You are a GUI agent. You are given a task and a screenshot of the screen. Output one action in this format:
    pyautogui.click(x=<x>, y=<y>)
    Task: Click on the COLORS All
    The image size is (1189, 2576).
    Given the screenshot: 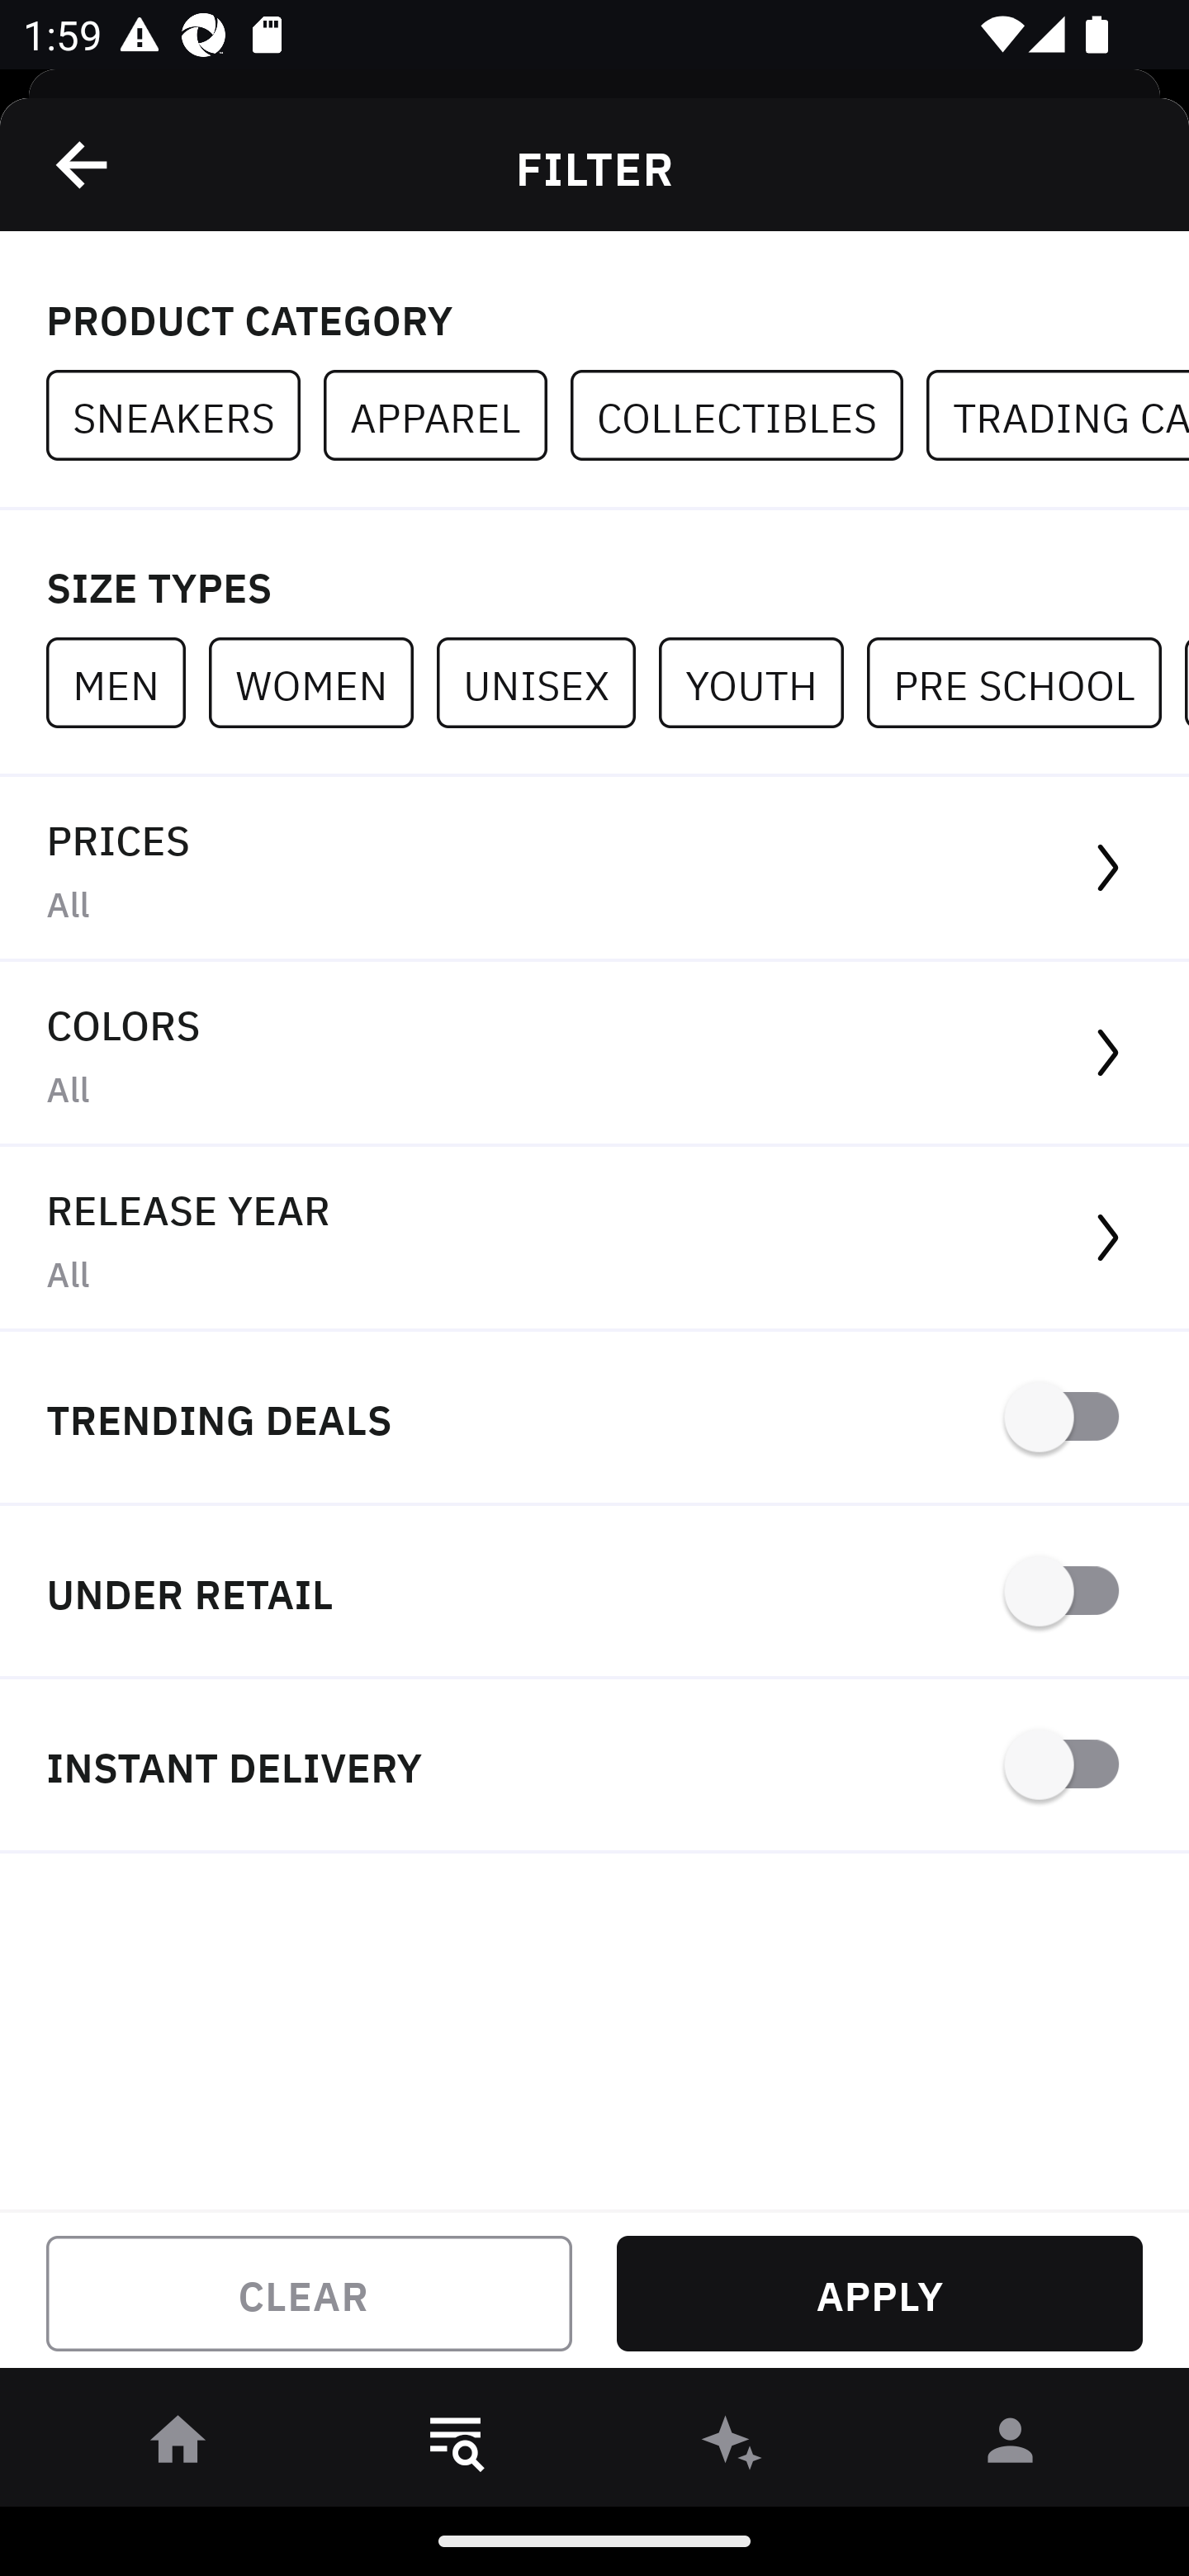 What is the action you would take?
    pyautogui.click(x=594, y=1054)
    